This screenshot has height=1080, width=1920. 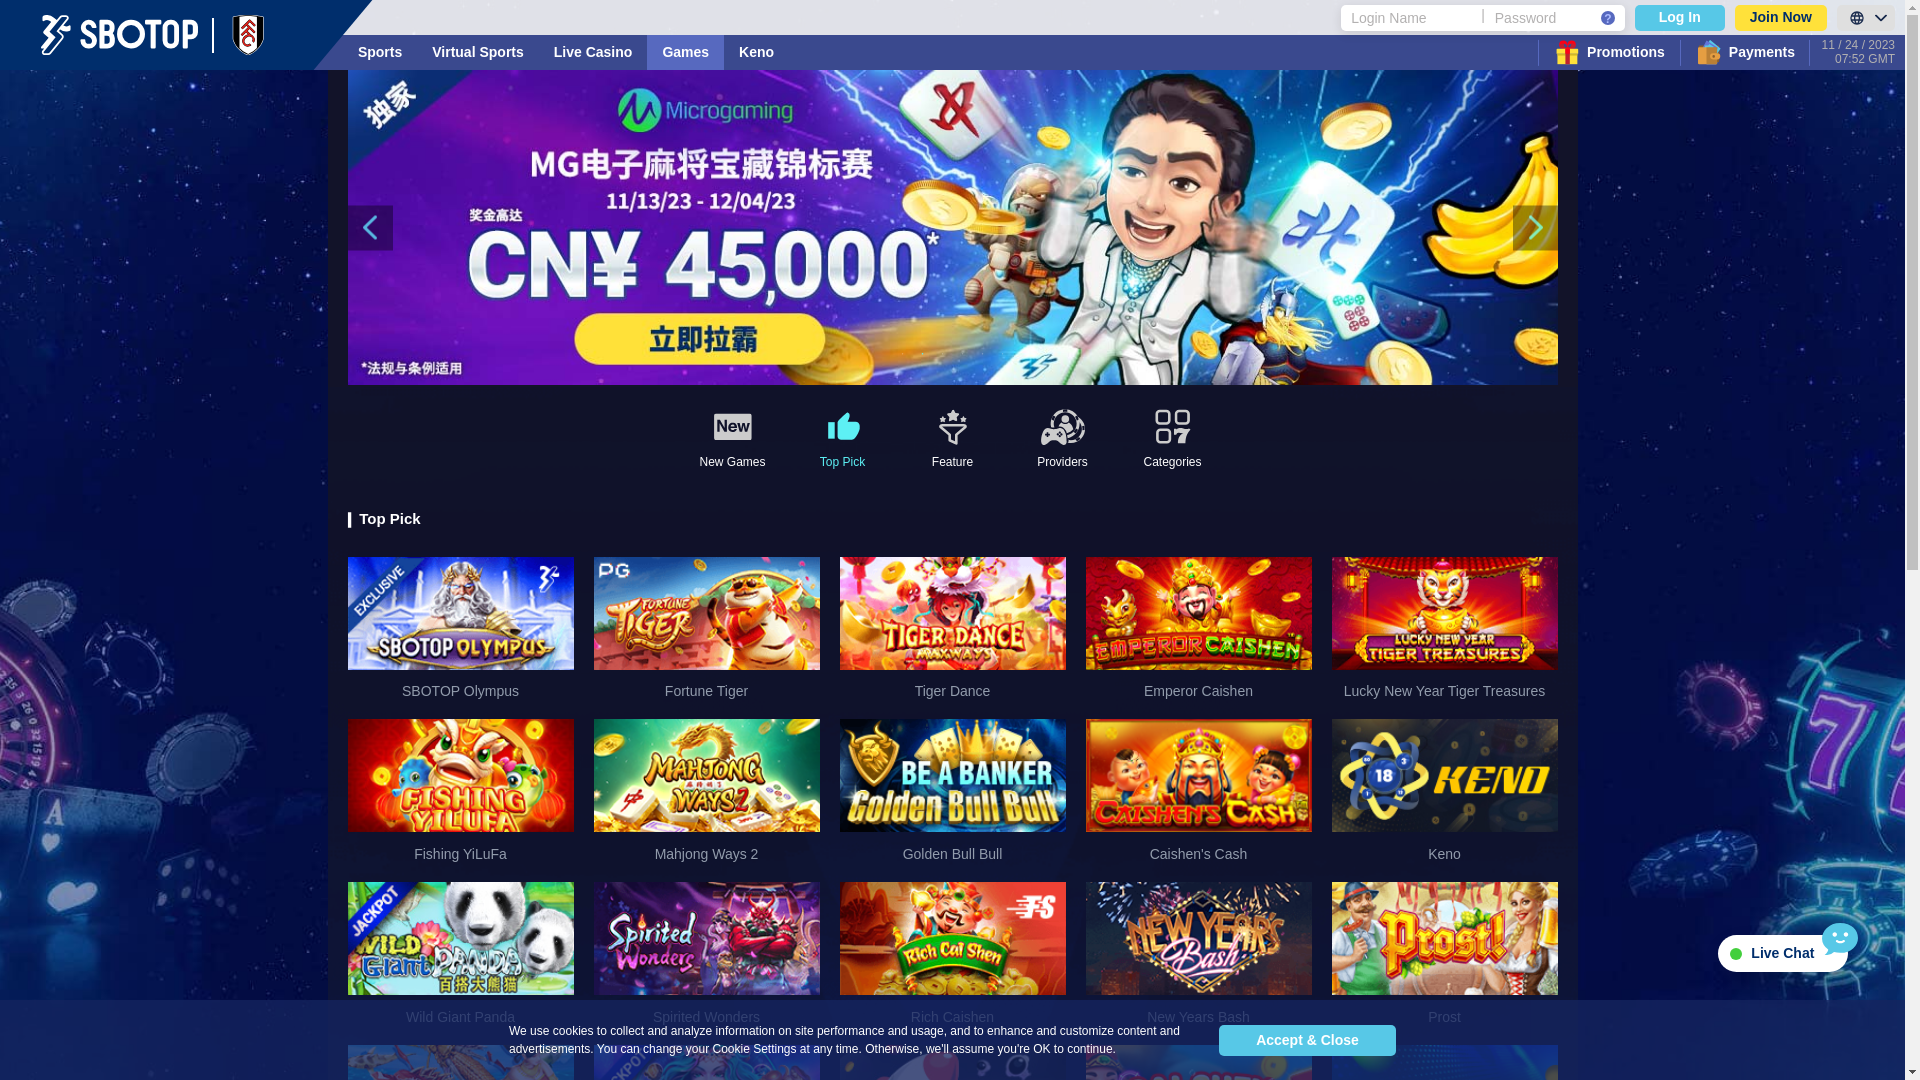 What do you see at coordinates (461, 636) in the screenshot?
I see `SBOTOP Olympus` at bounding box center [461, 636].